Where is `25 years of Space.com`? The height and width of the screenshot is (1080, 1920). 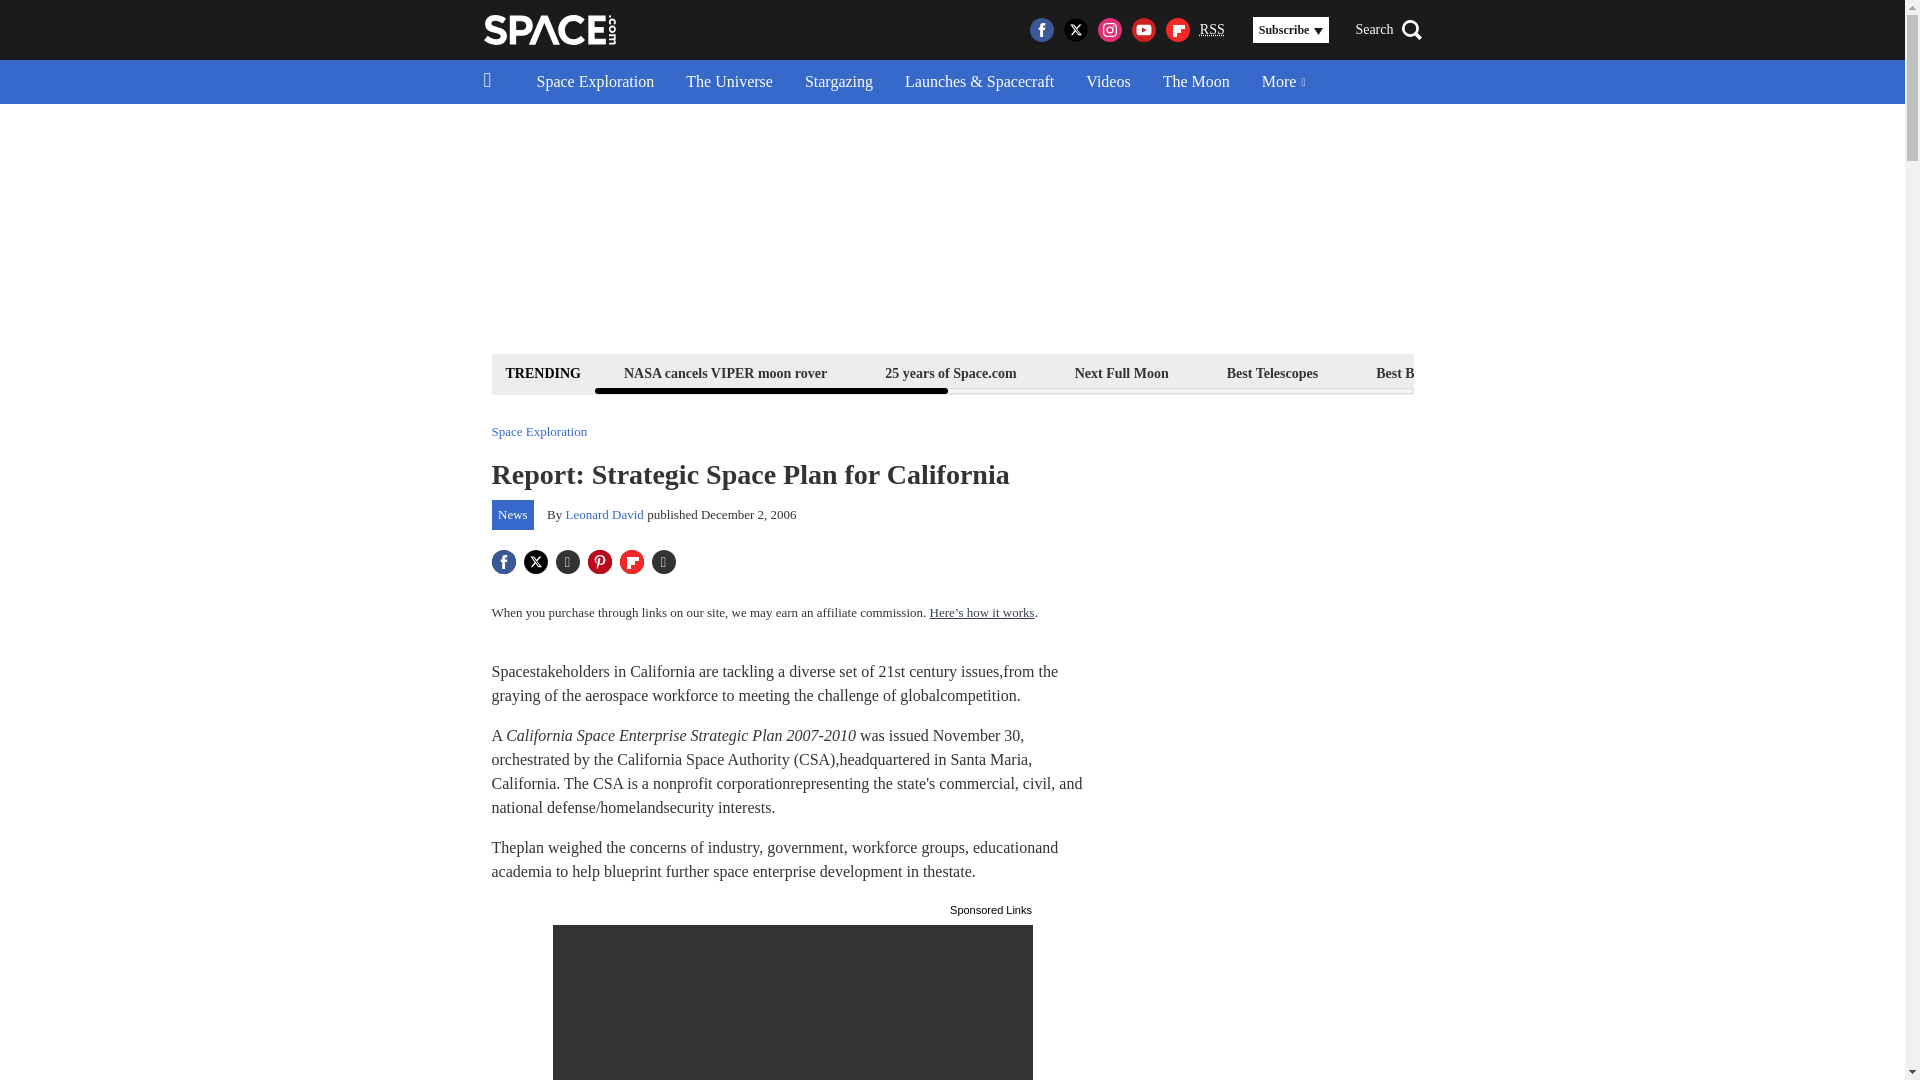
25 years of Space.com is located at coordinates (950, 372).